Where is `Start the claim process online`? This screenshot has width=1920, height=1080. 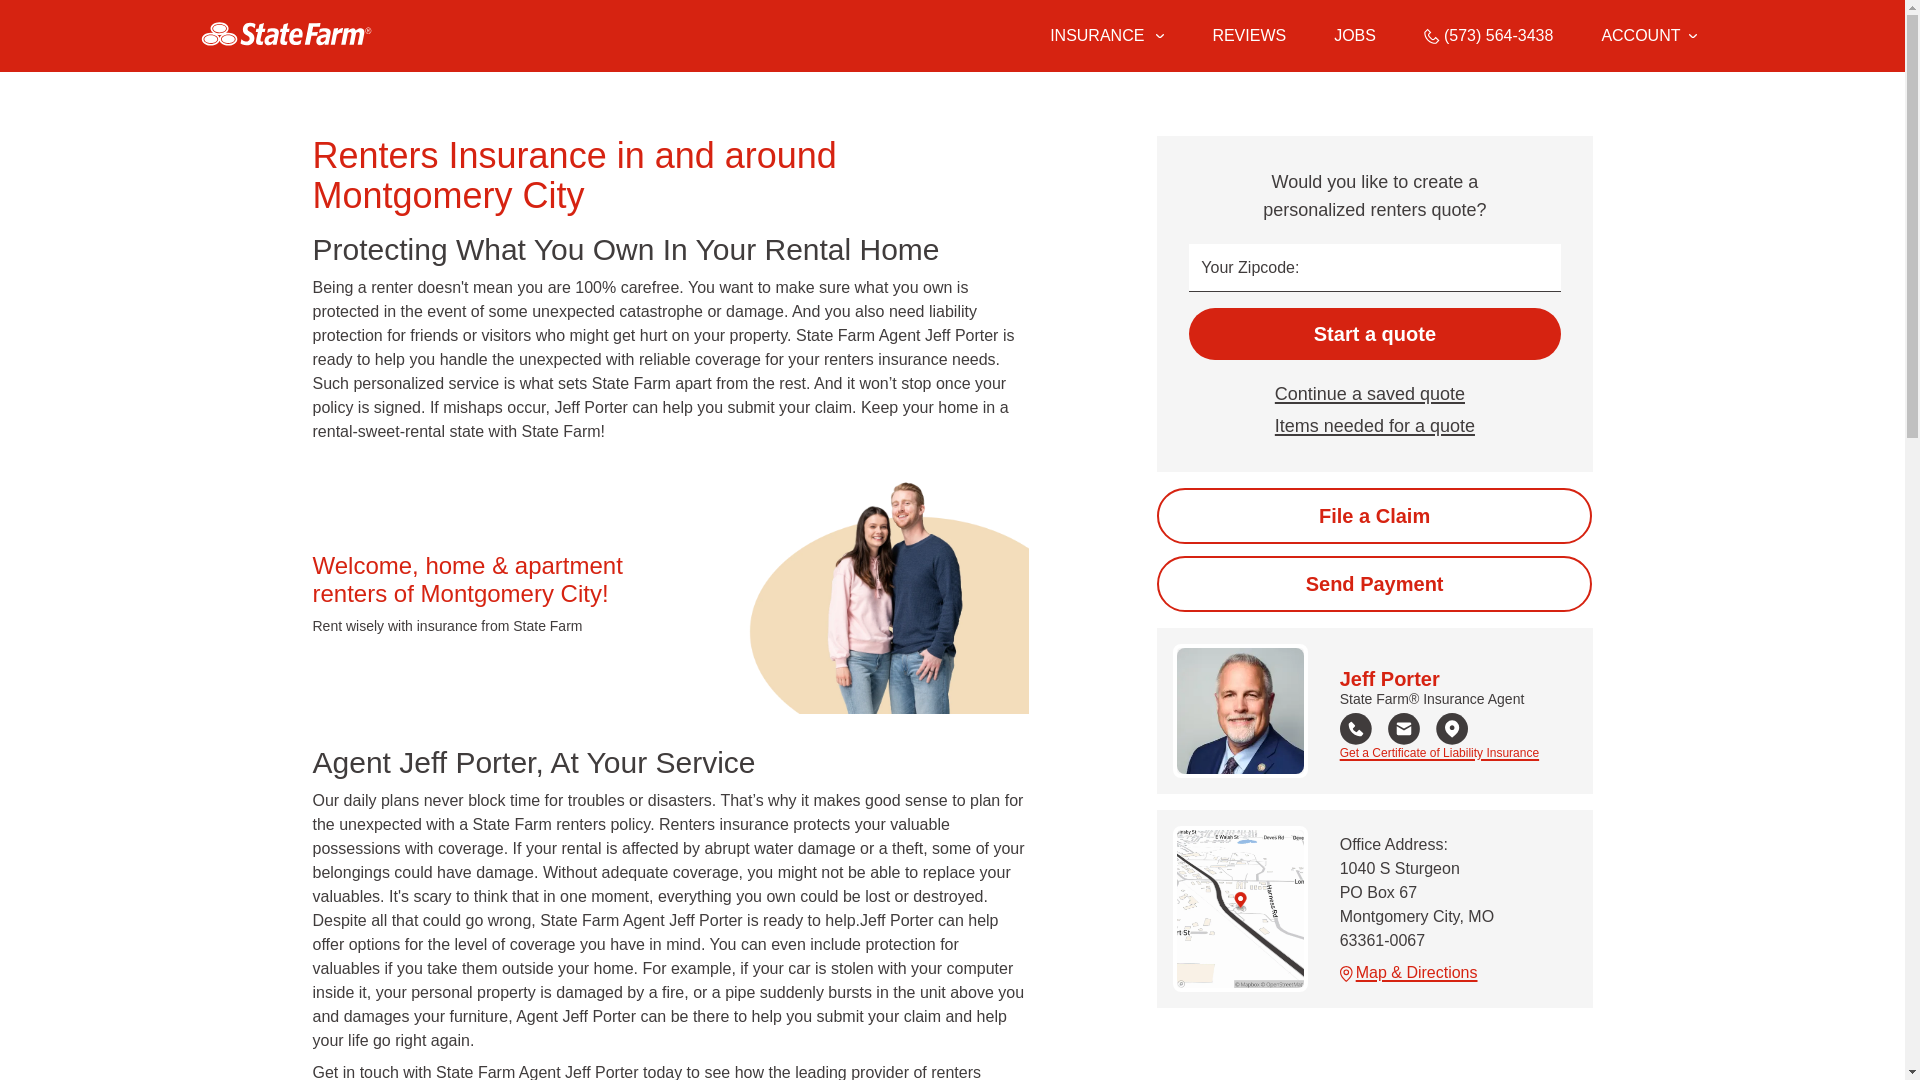 Start the claim process online is located at coordinates (1374, 516).